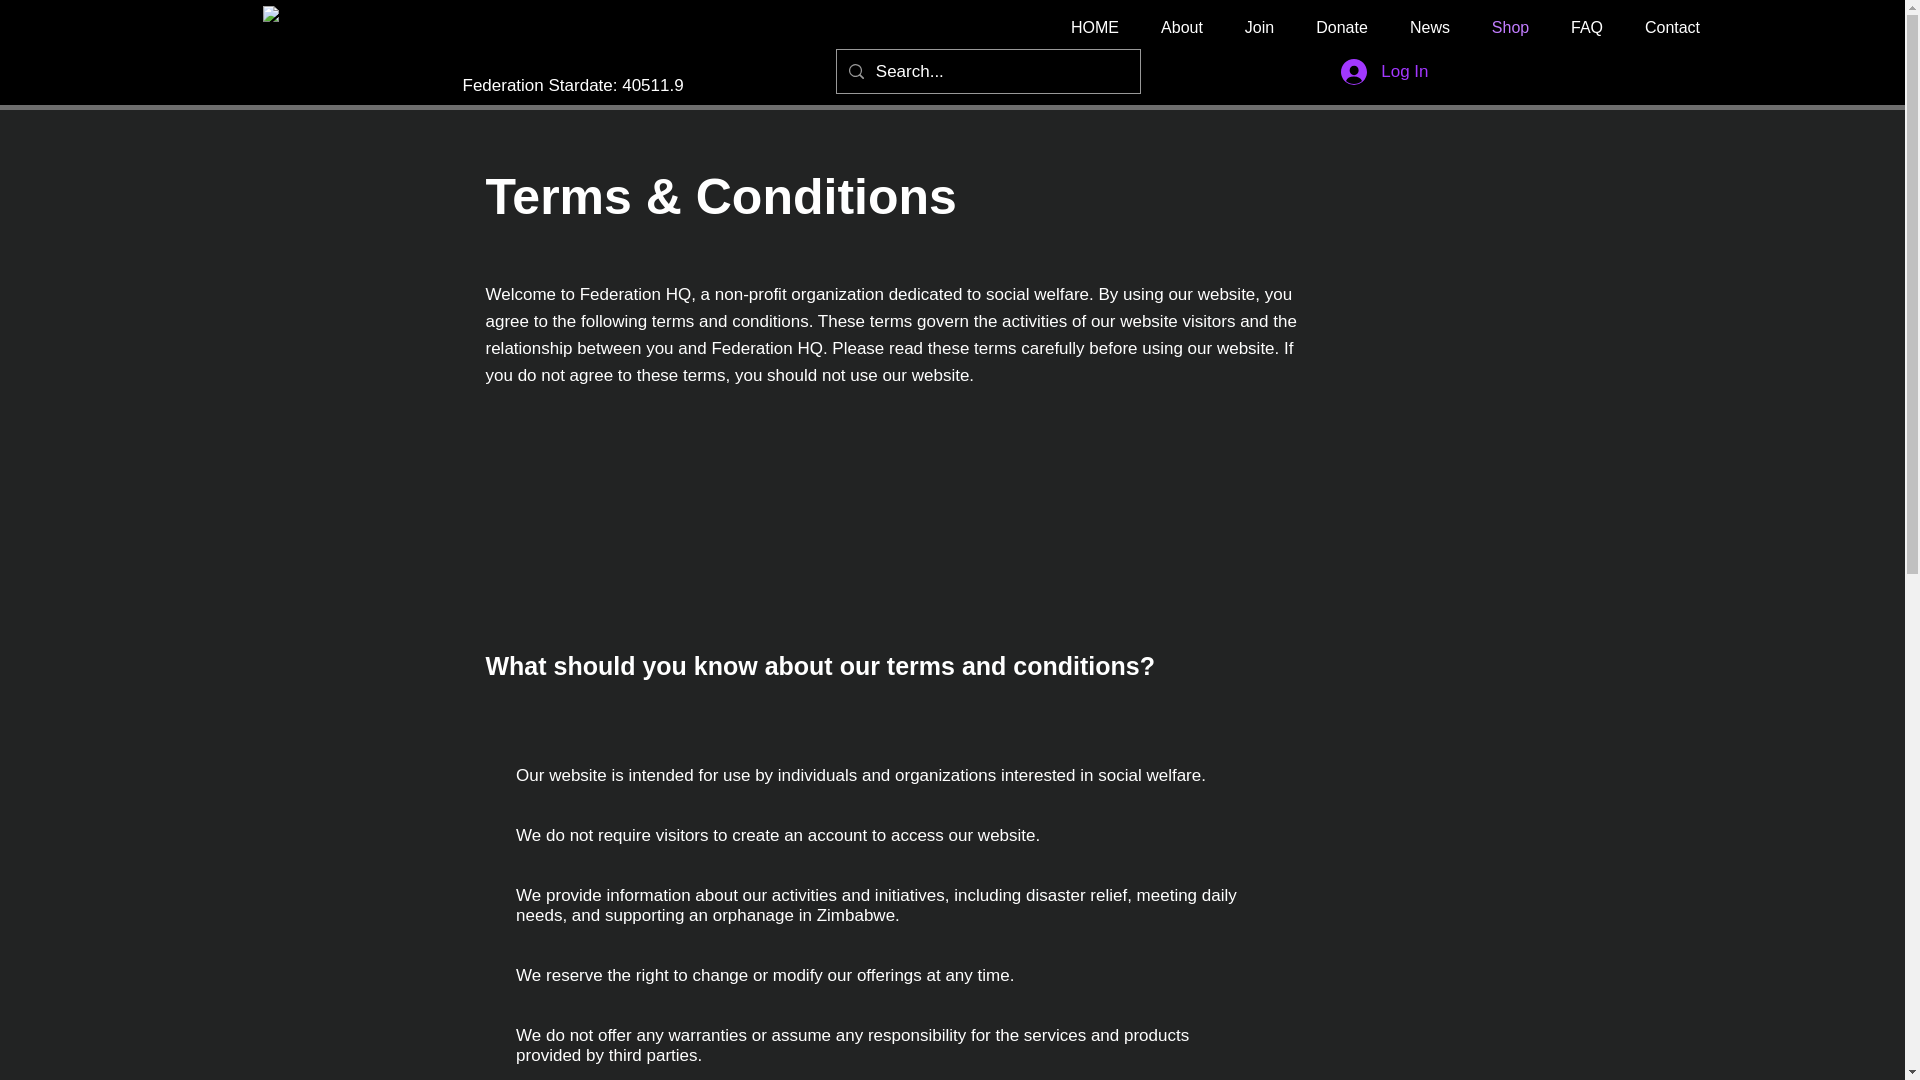 This screenshot has width=1920, height=1080. Describe the element at coordinates (328, 26) in the screenshot. I see `logo 750.png` at that location.